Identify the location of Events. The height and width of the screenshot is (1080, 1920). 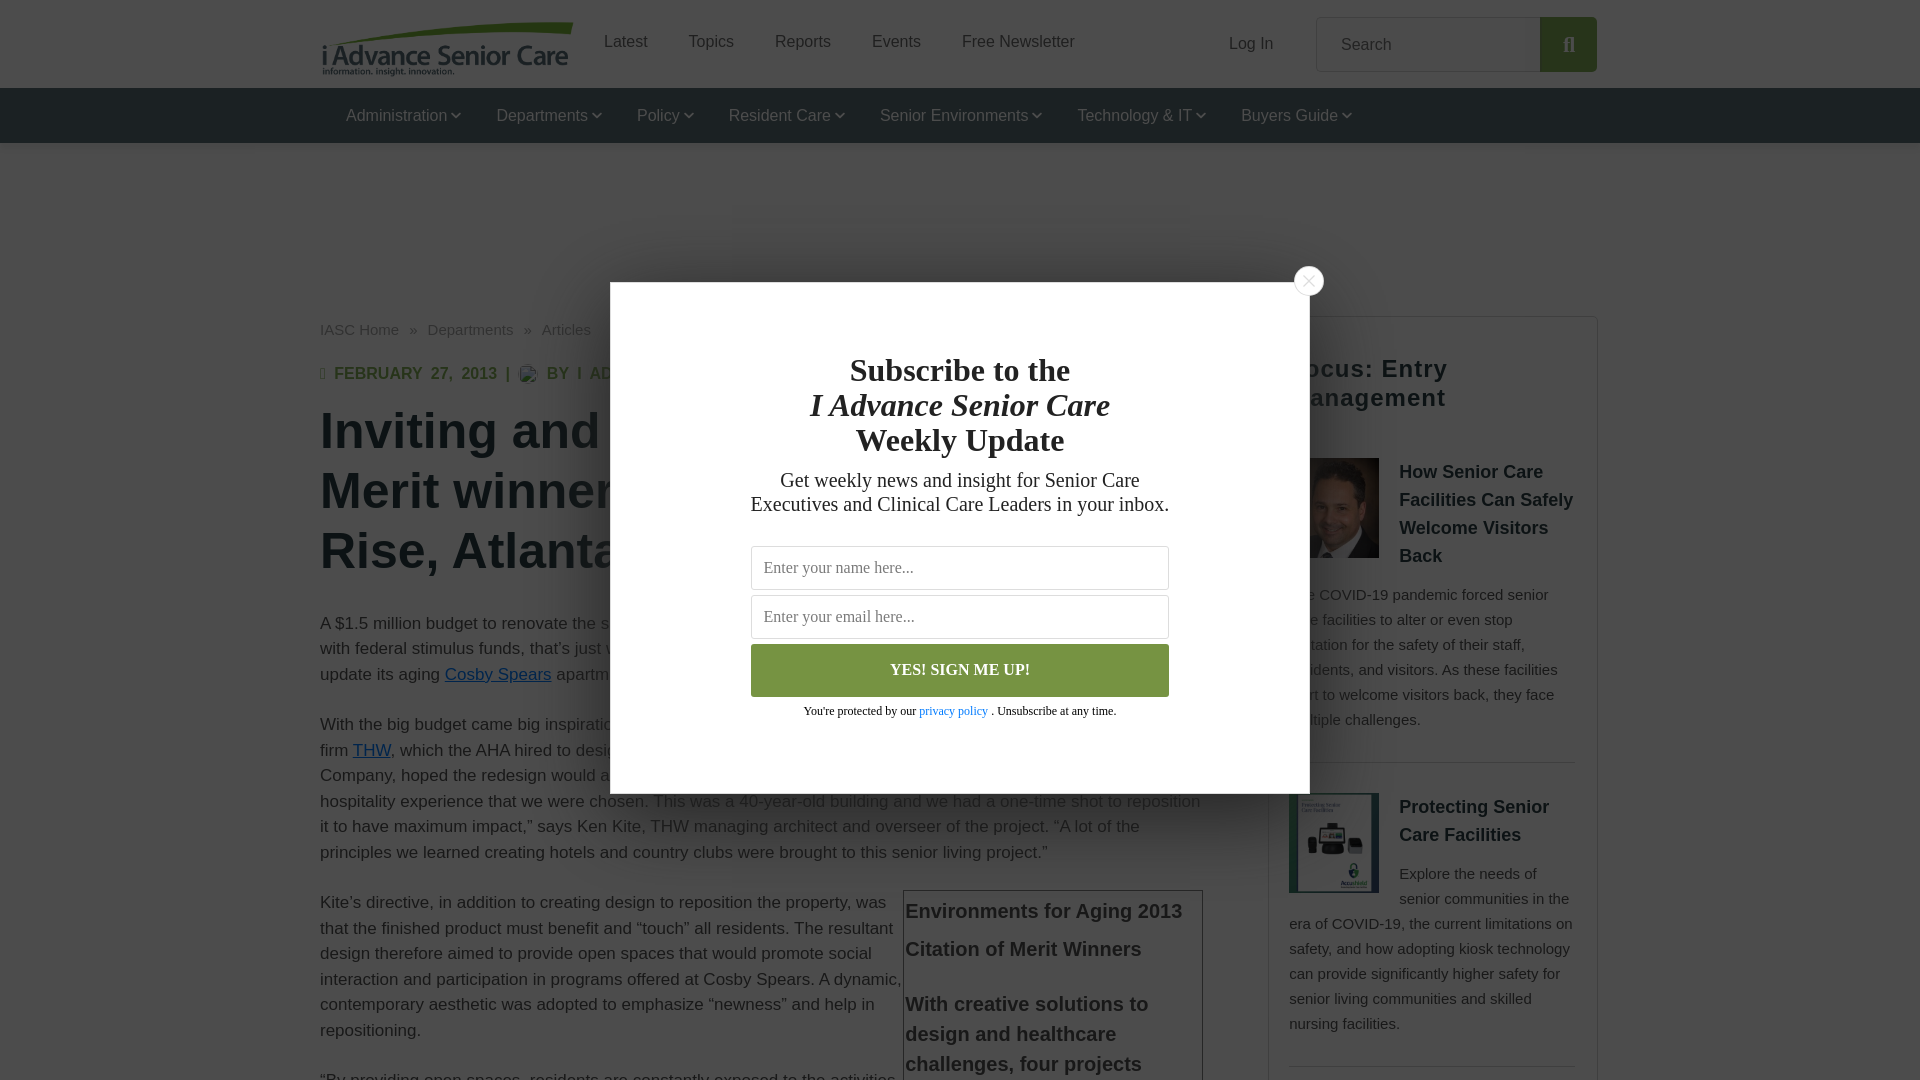
(888, 34).